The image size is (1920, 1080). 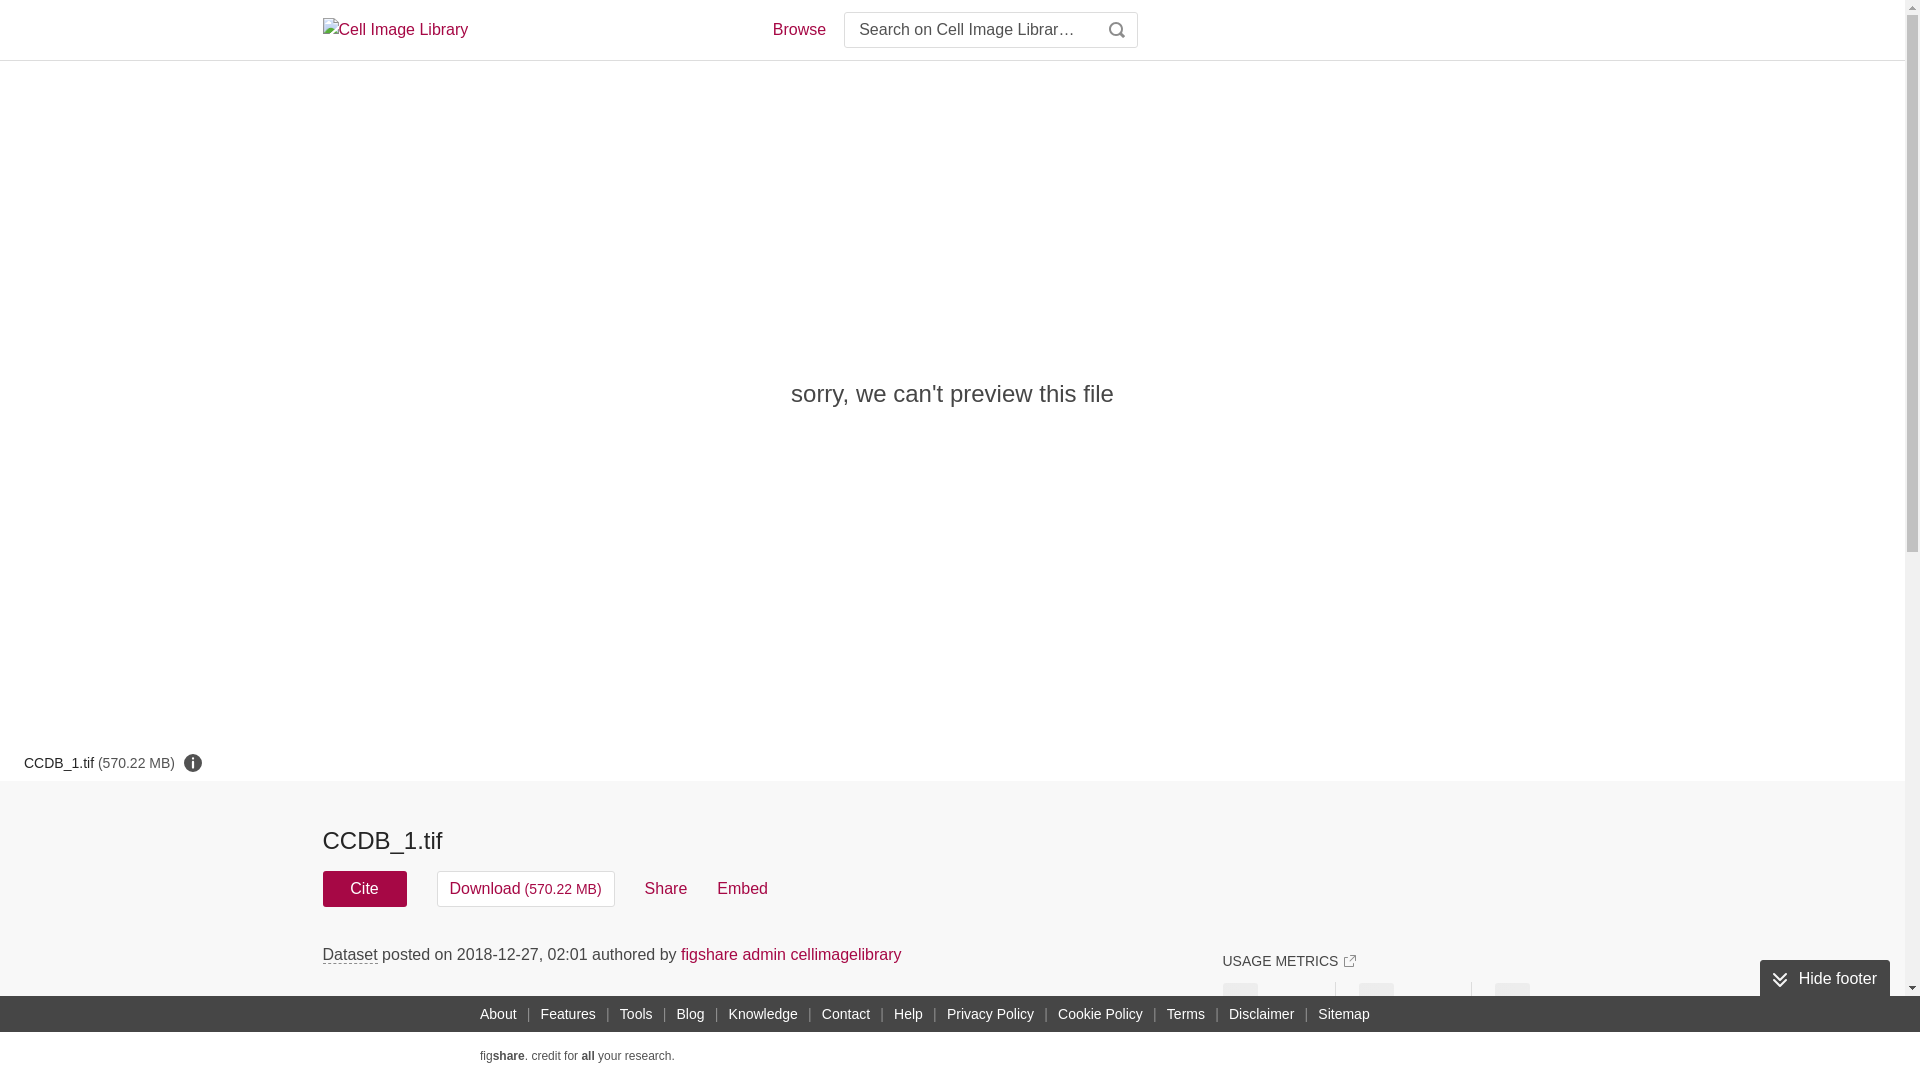 What do you see at coordinates (1288, 960) in the screenshot?
I see `USAGE METRICS` at bounding box center [1288, 960].